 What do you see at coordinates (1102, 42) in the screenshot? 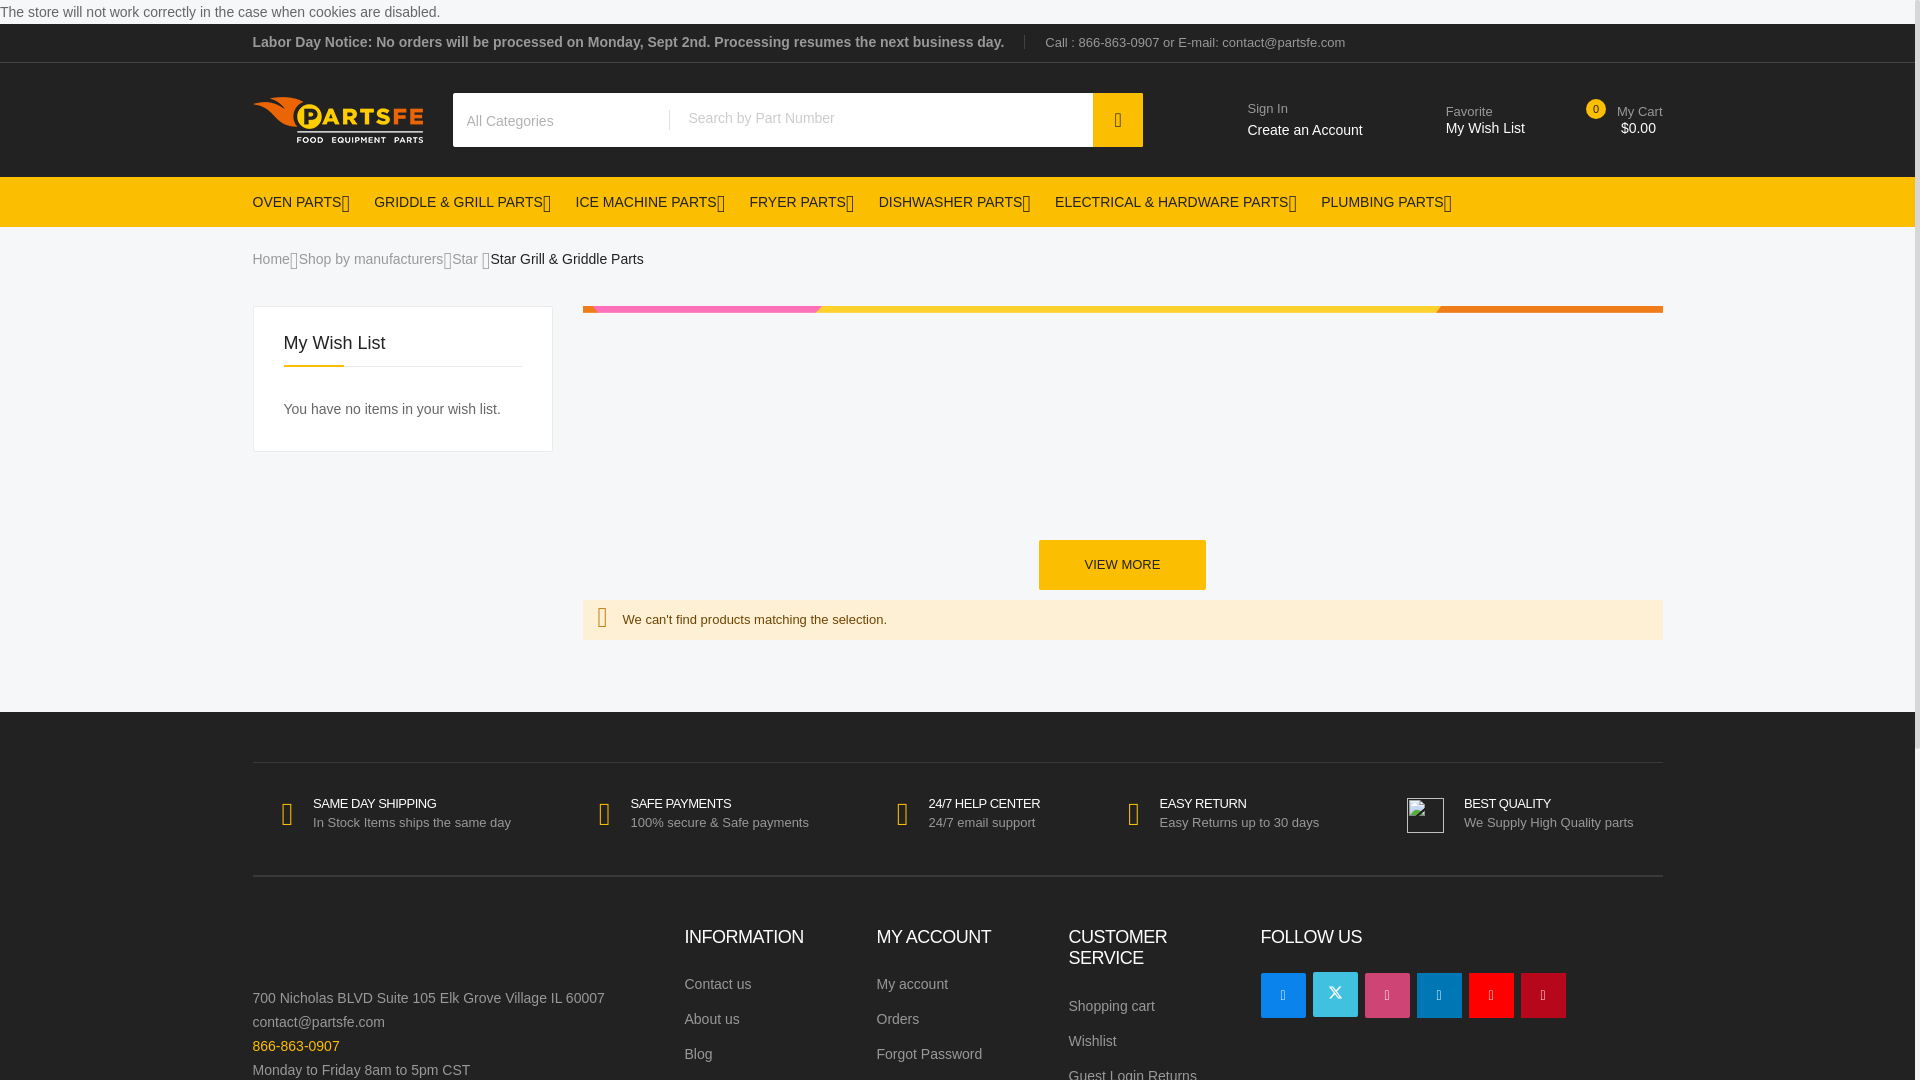
I see `Sign In` at bounding box center [1102, 42].